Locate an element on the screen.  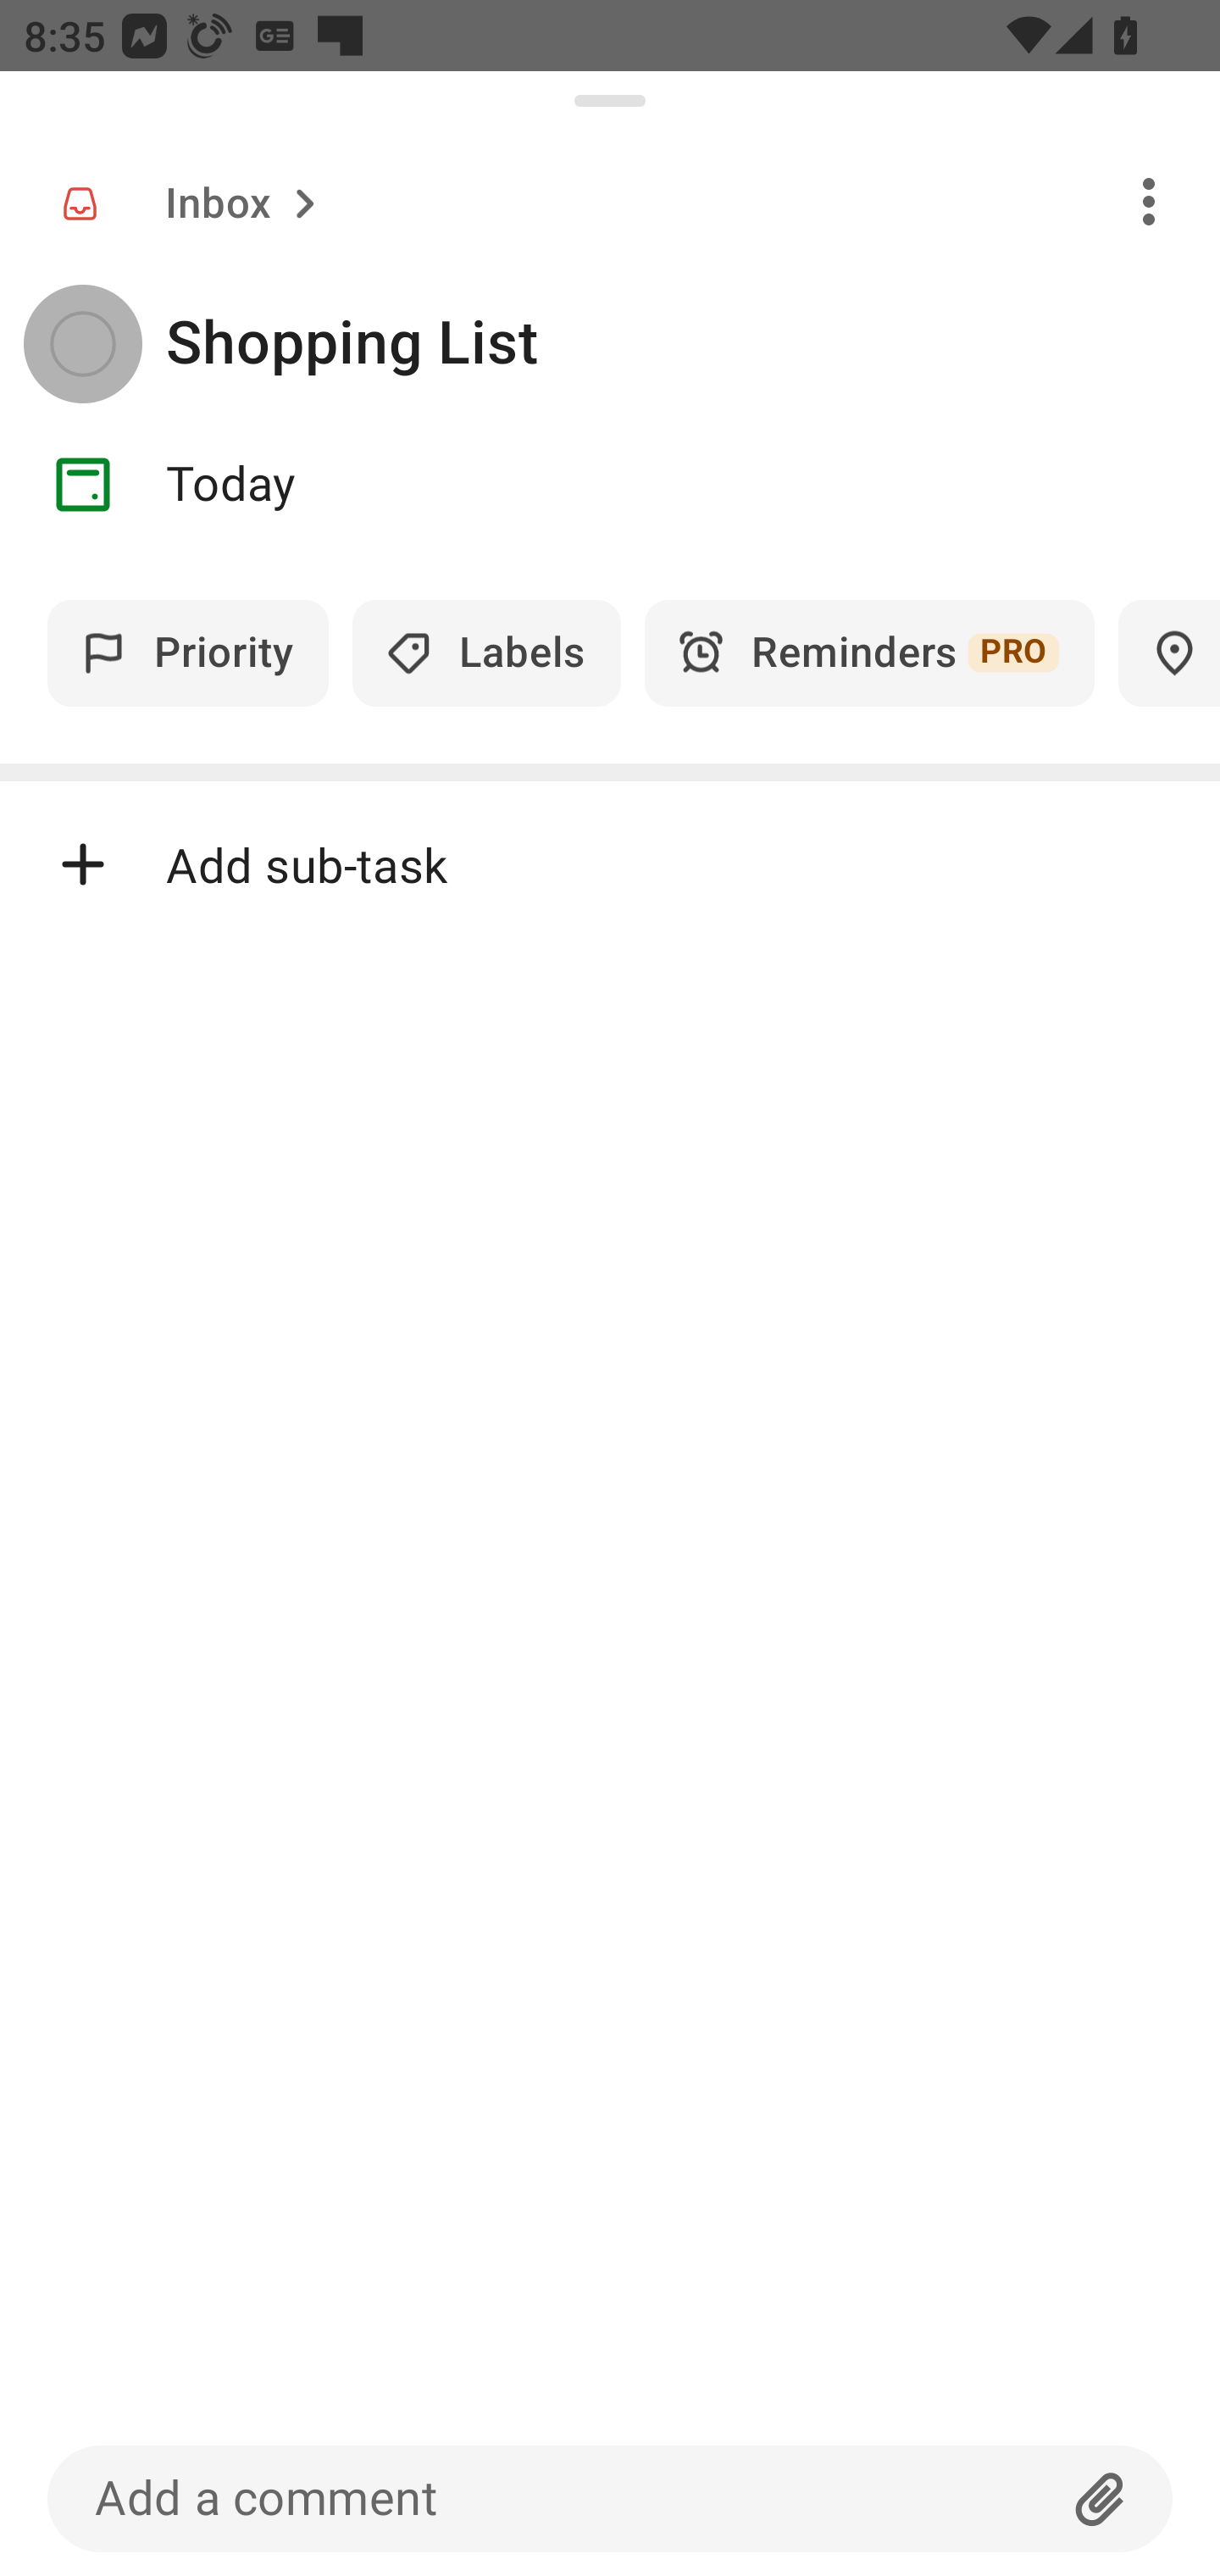
Reminders PRO is located at coordinates (869, 652).